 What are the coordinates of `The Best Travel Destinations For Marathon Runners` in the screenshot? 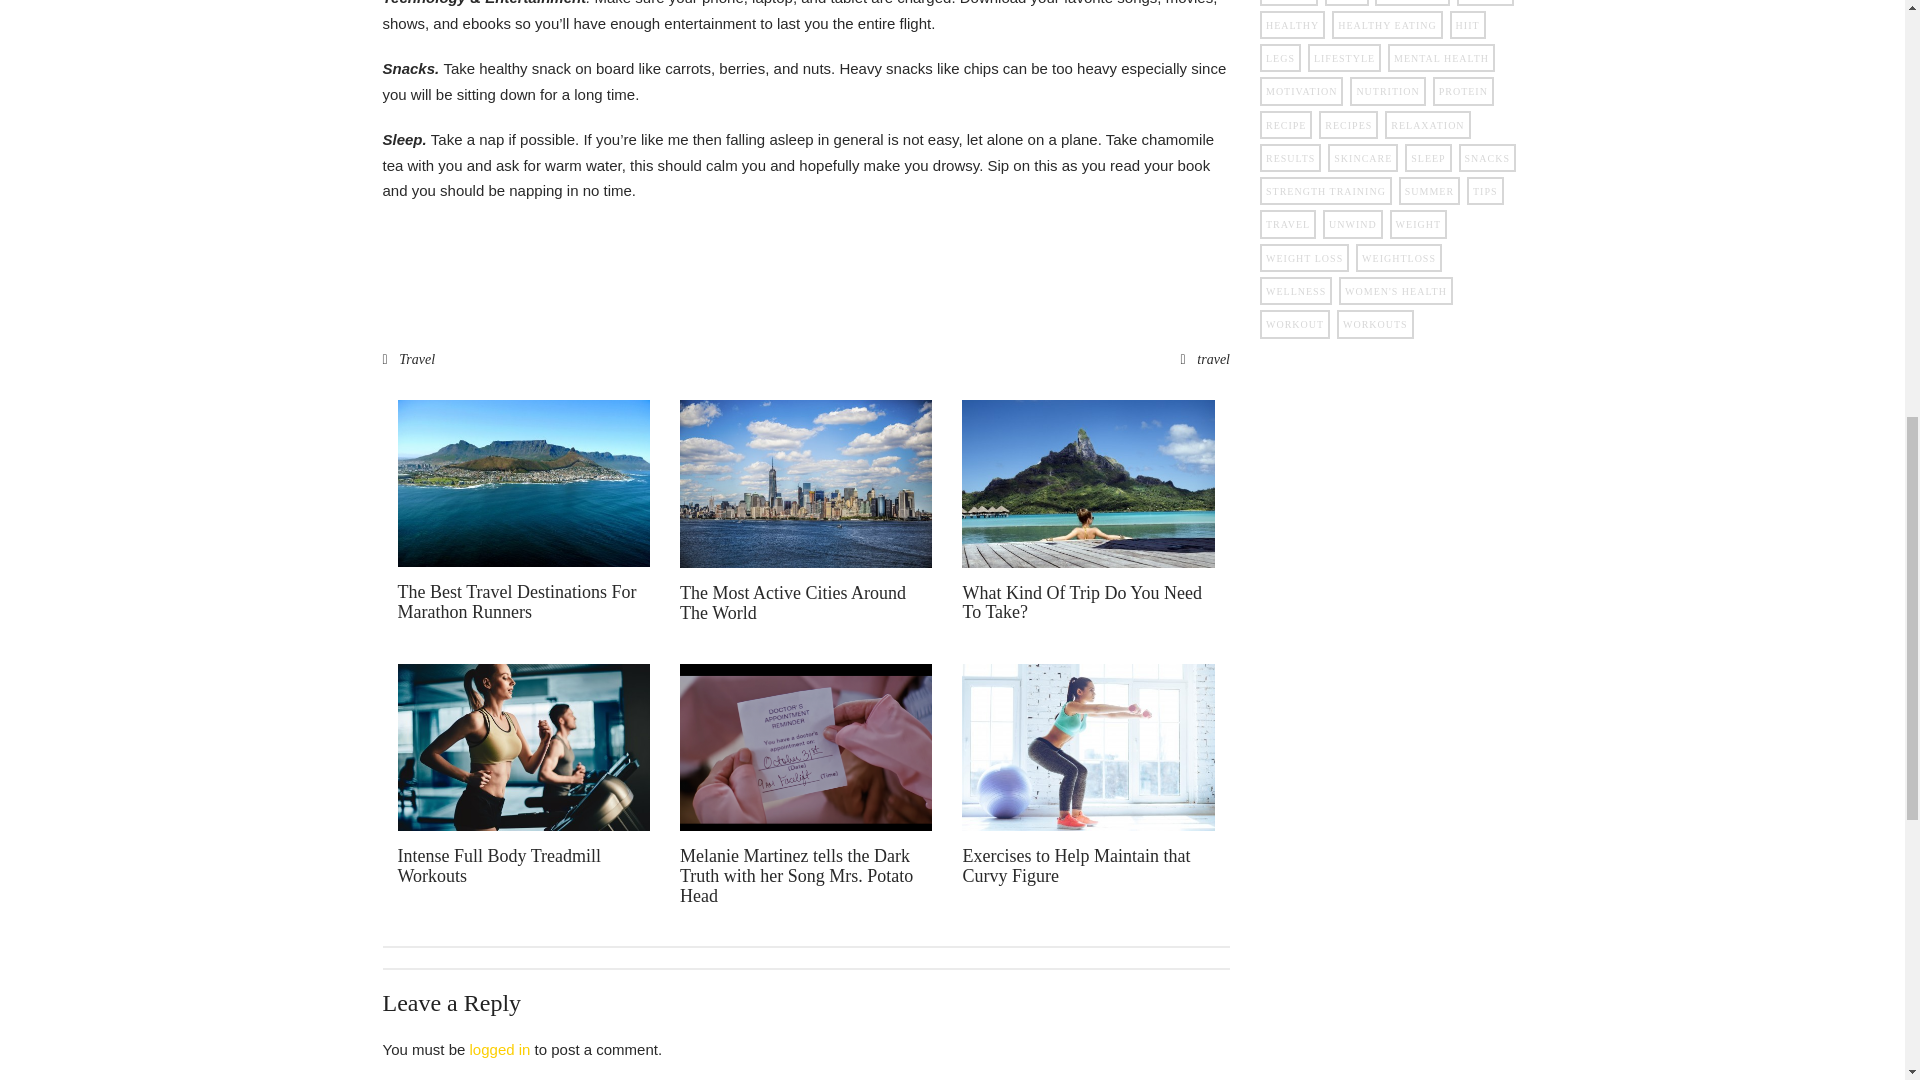 It's located at (517, 602).